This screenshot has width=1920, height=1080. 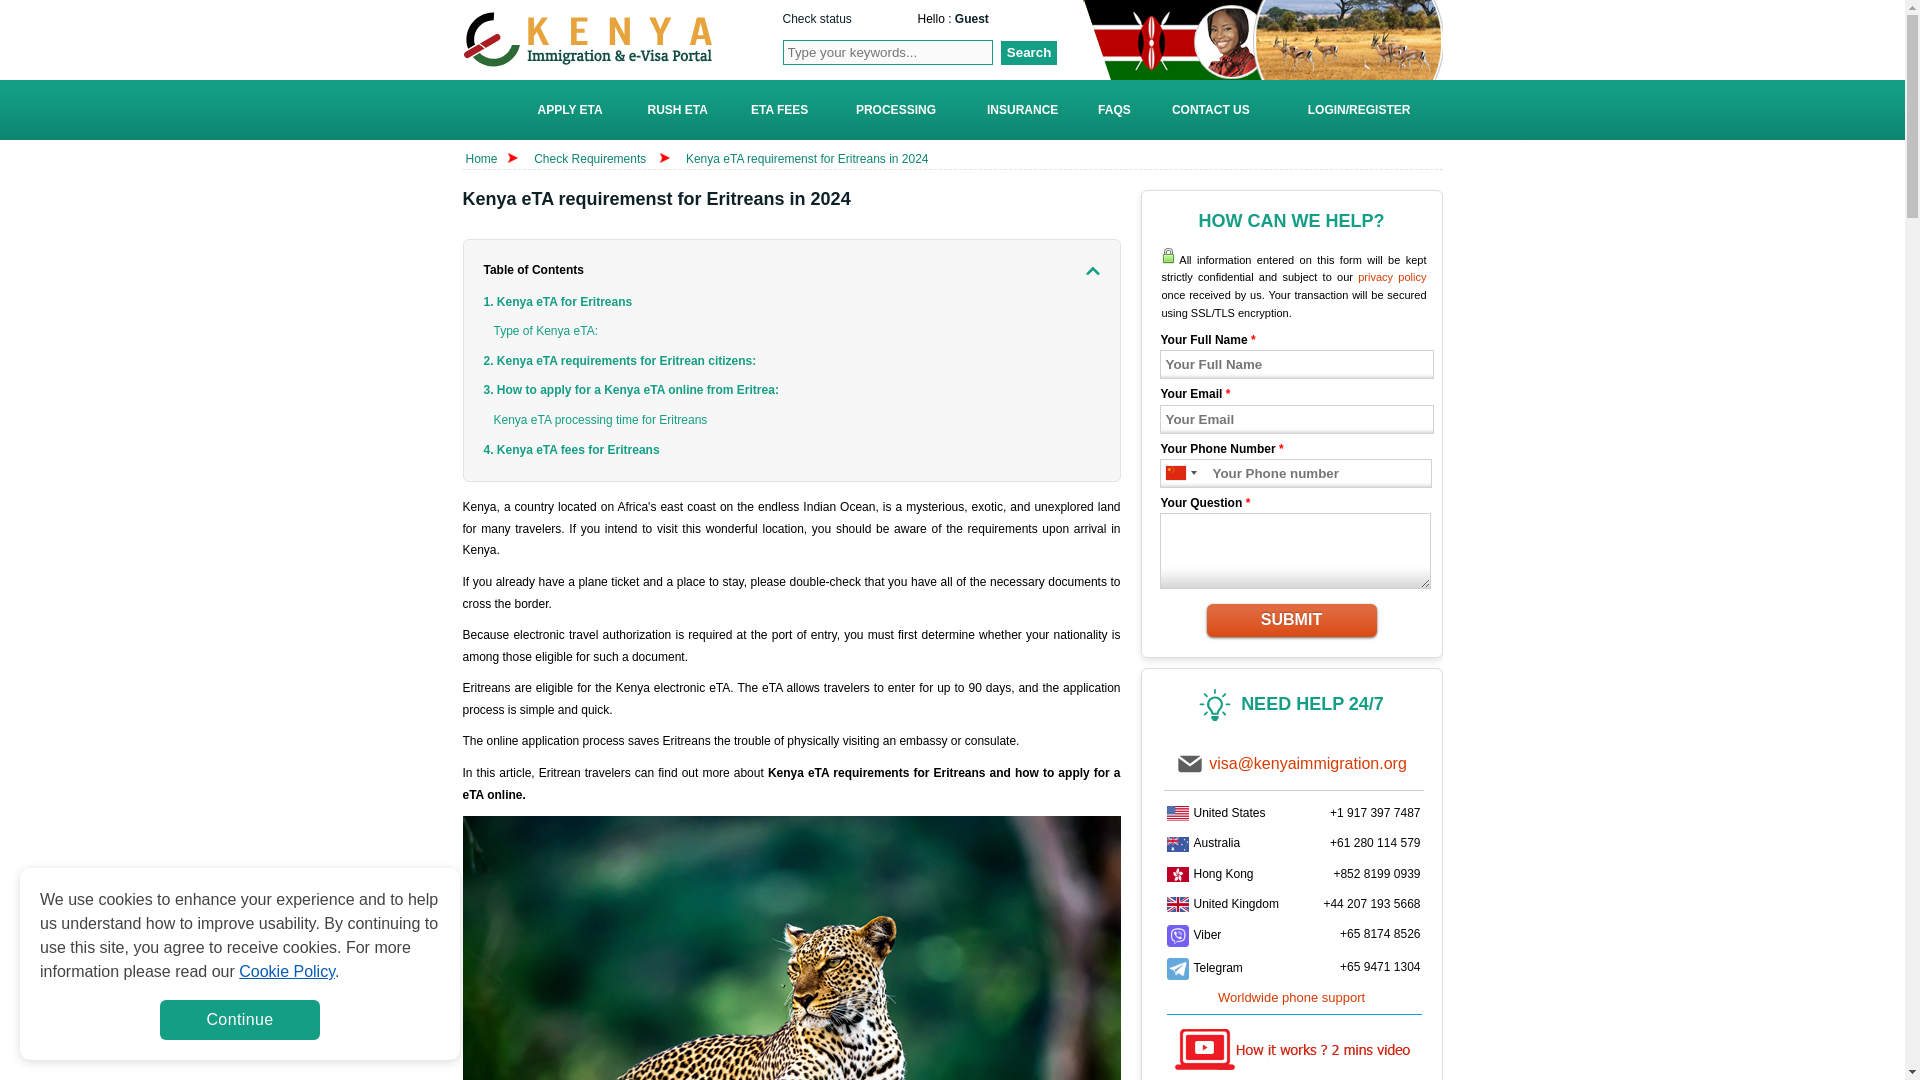 I want to click on Contact Us, so click(x=1211, y=112).